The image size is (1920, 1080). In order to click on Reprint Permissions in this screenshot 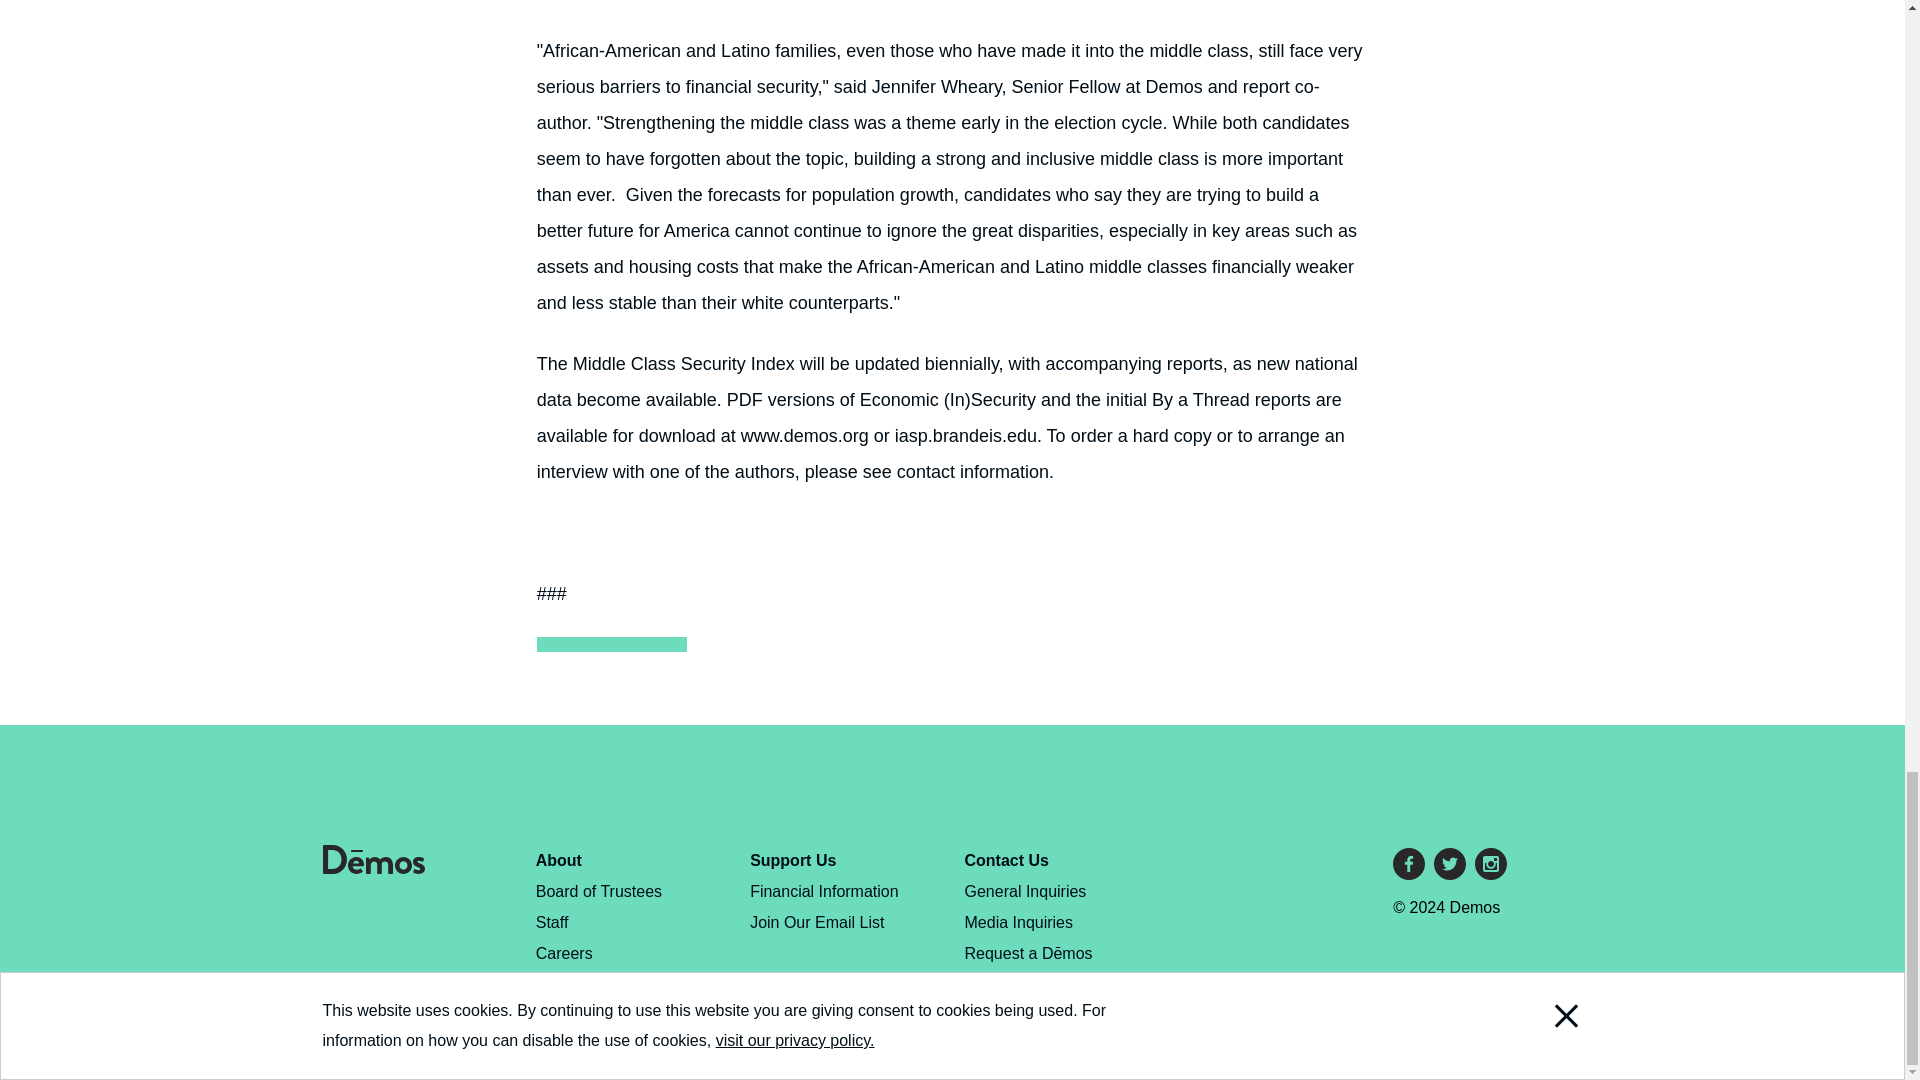, I will do `click(607, 1014)`.